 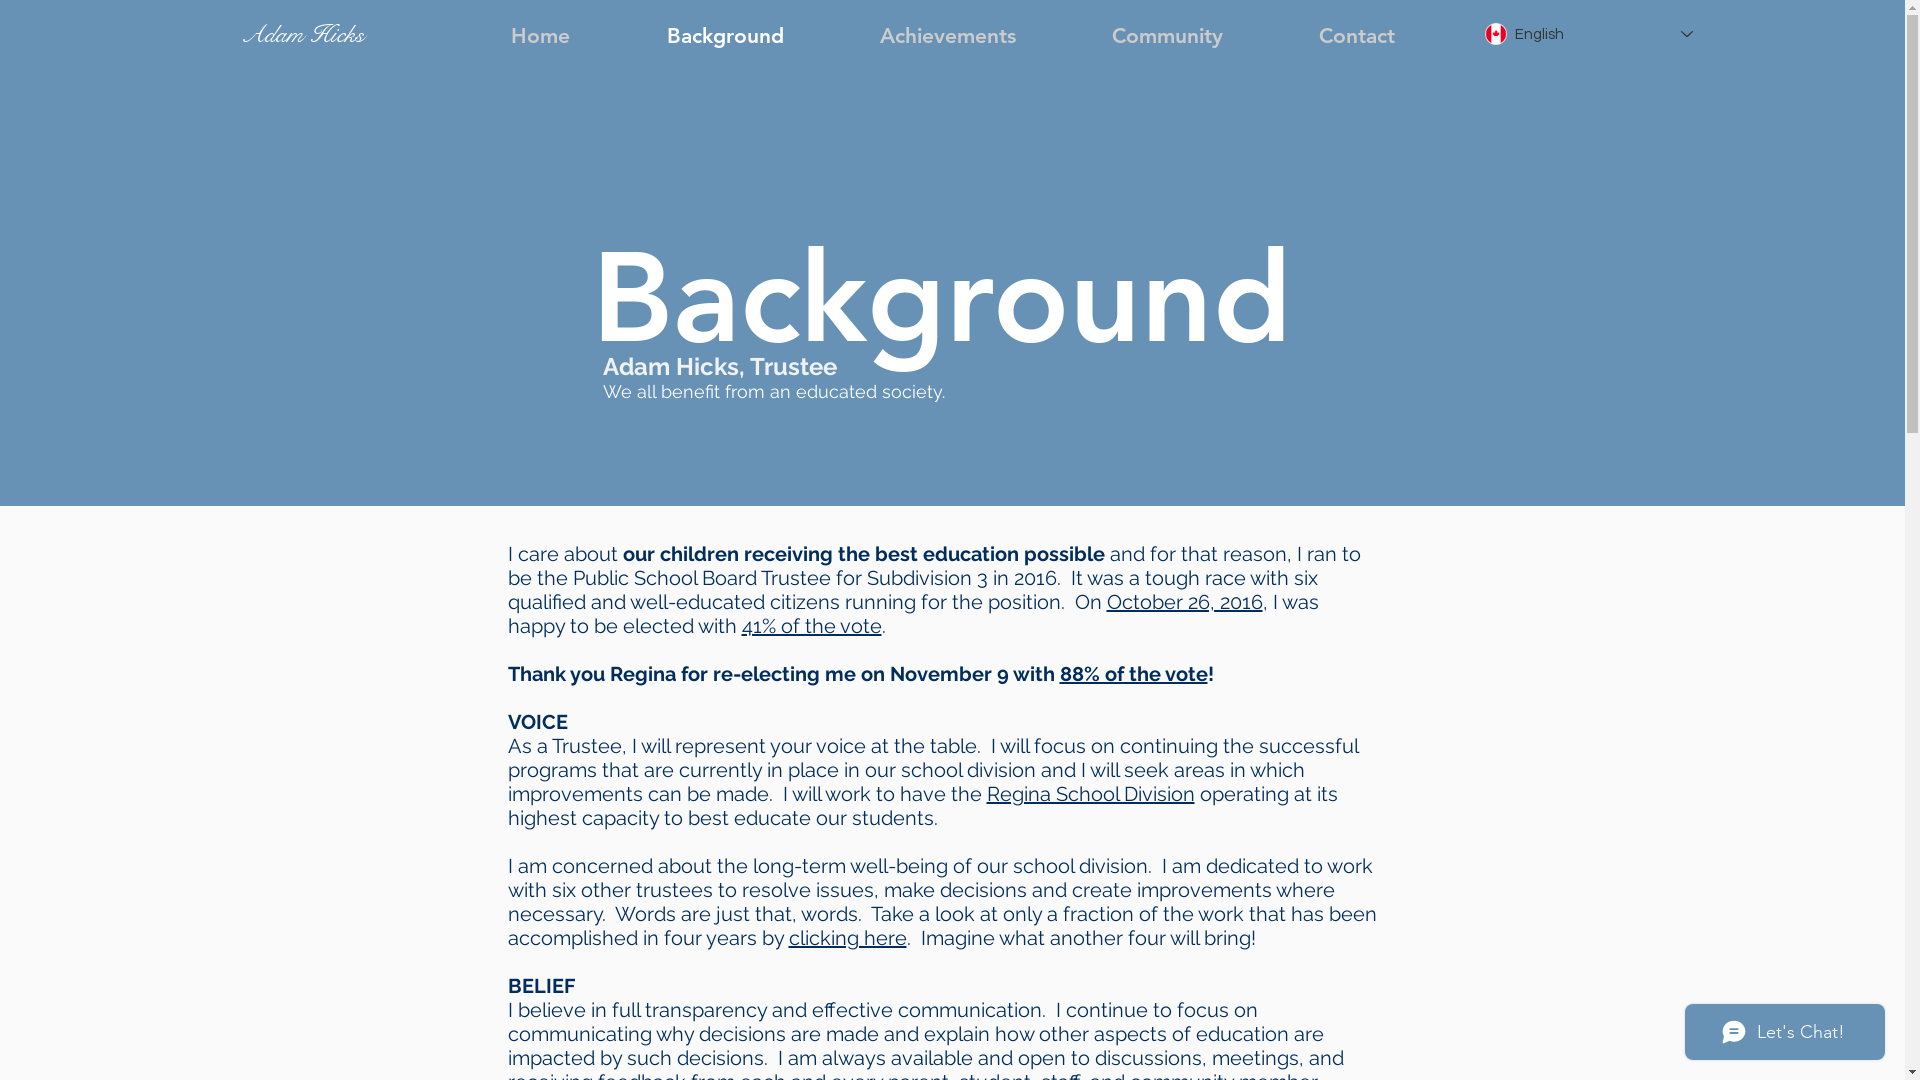 What do you see at coordinates (724, 36) in the screenshot?
I see `Background` at bounding box center [724, 36].